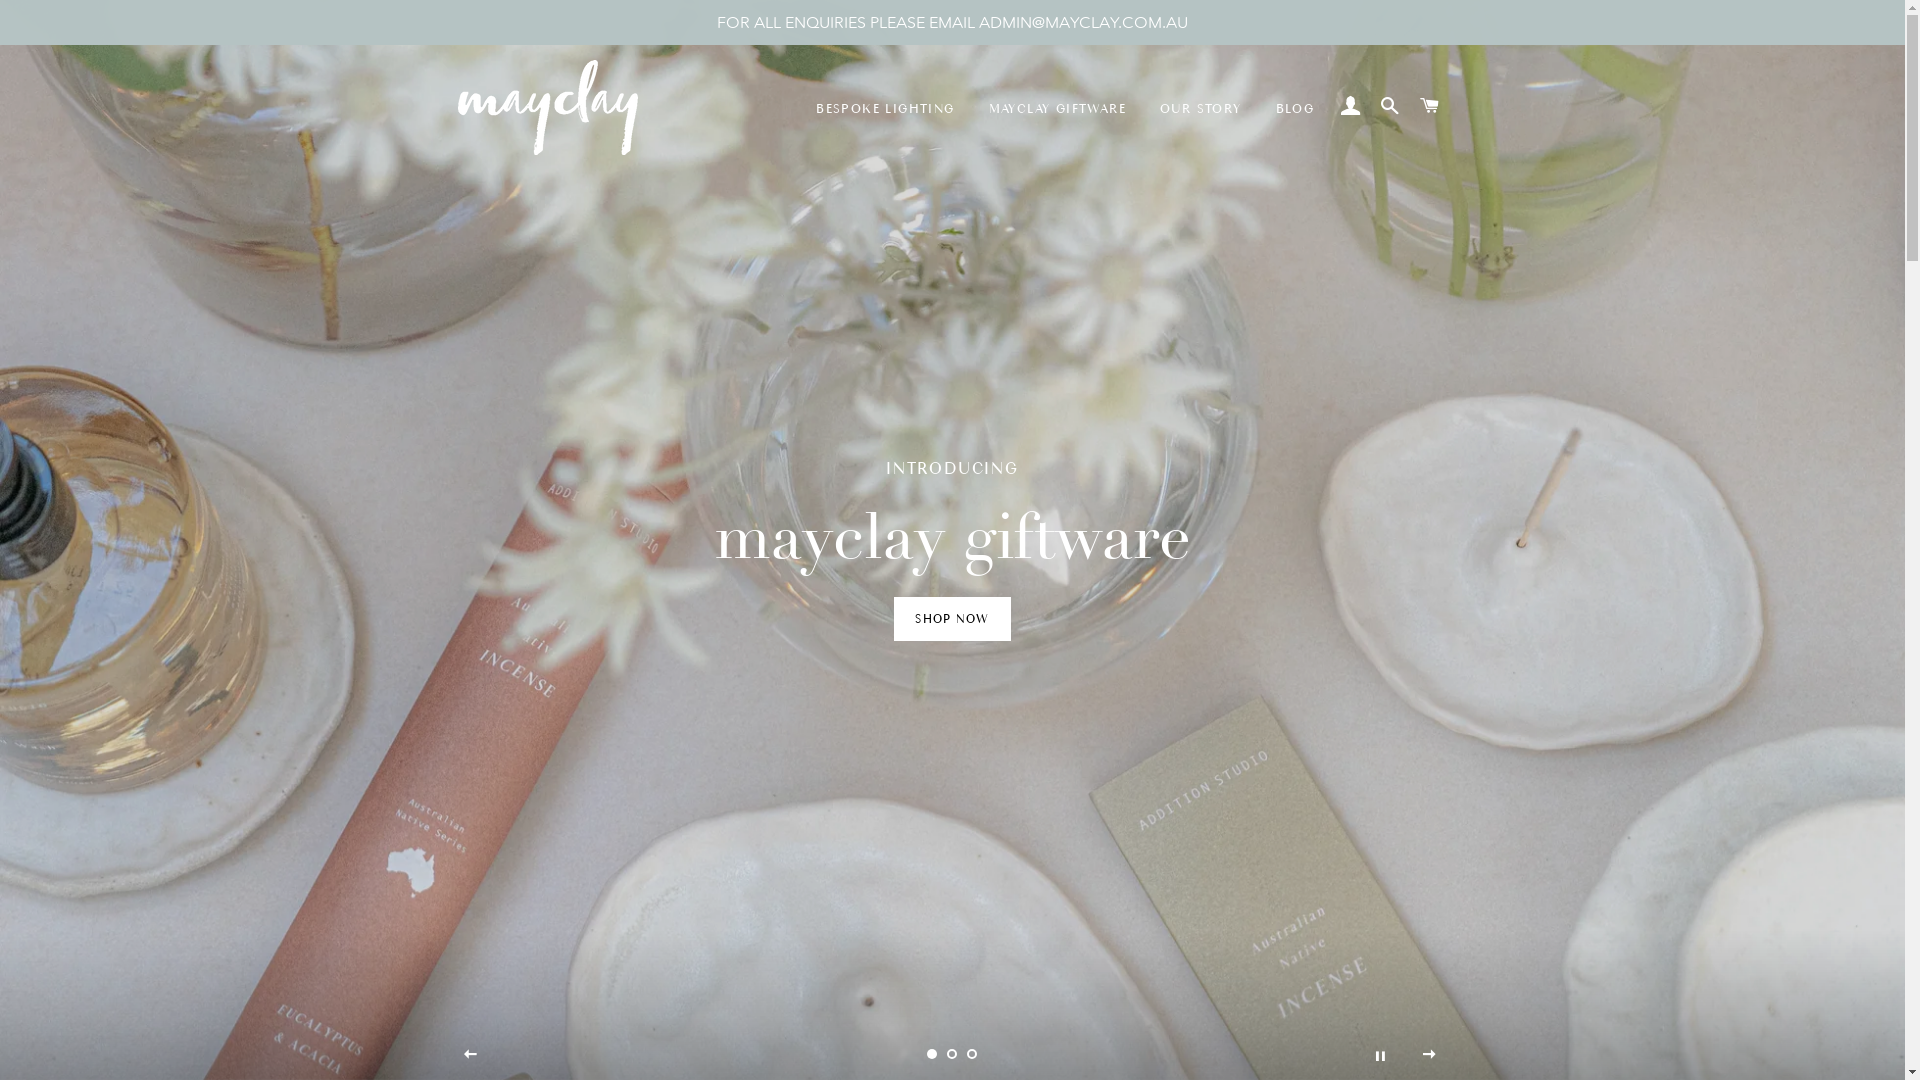  I want to click on BLOG, so click(1296, 109).